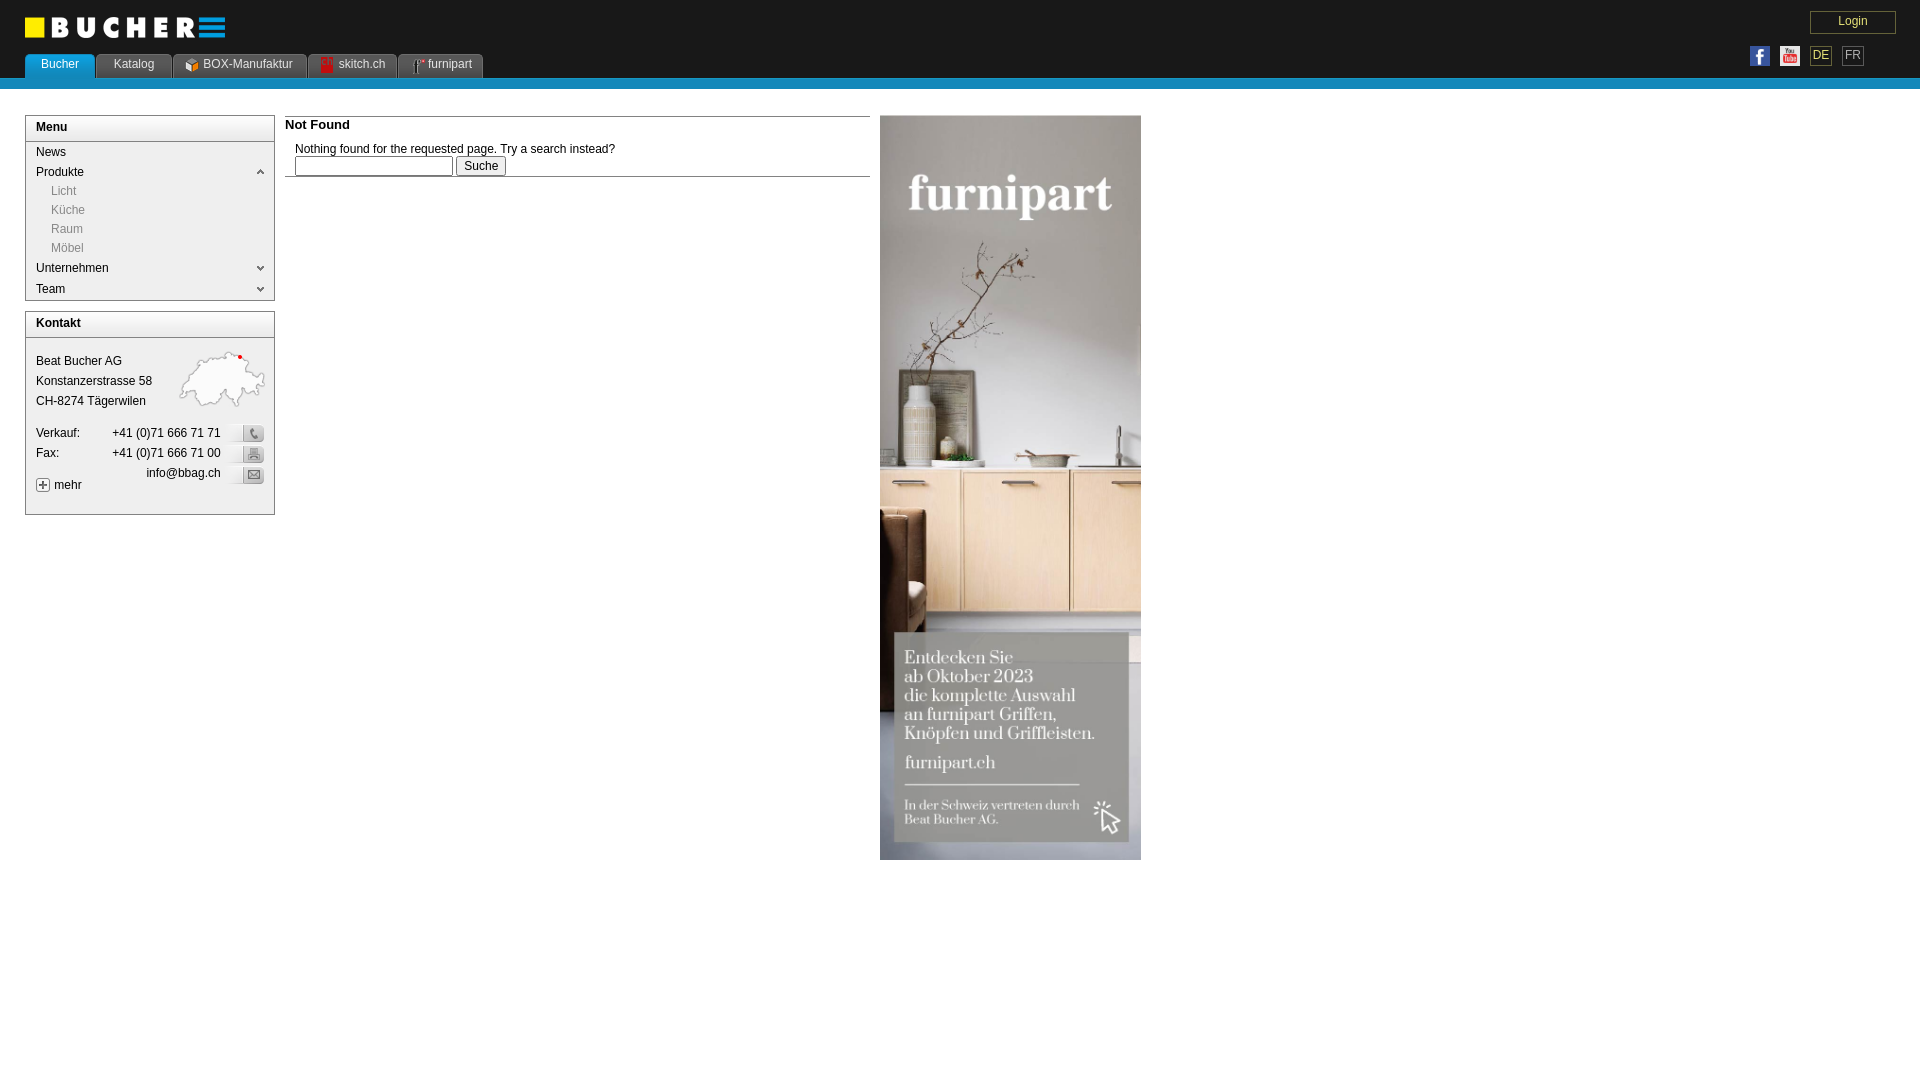 The width and height of the screenshot is (1920, 1080). Describe the element at coordinates (64, 191) in the screenshot. I see `Licht` at that location.